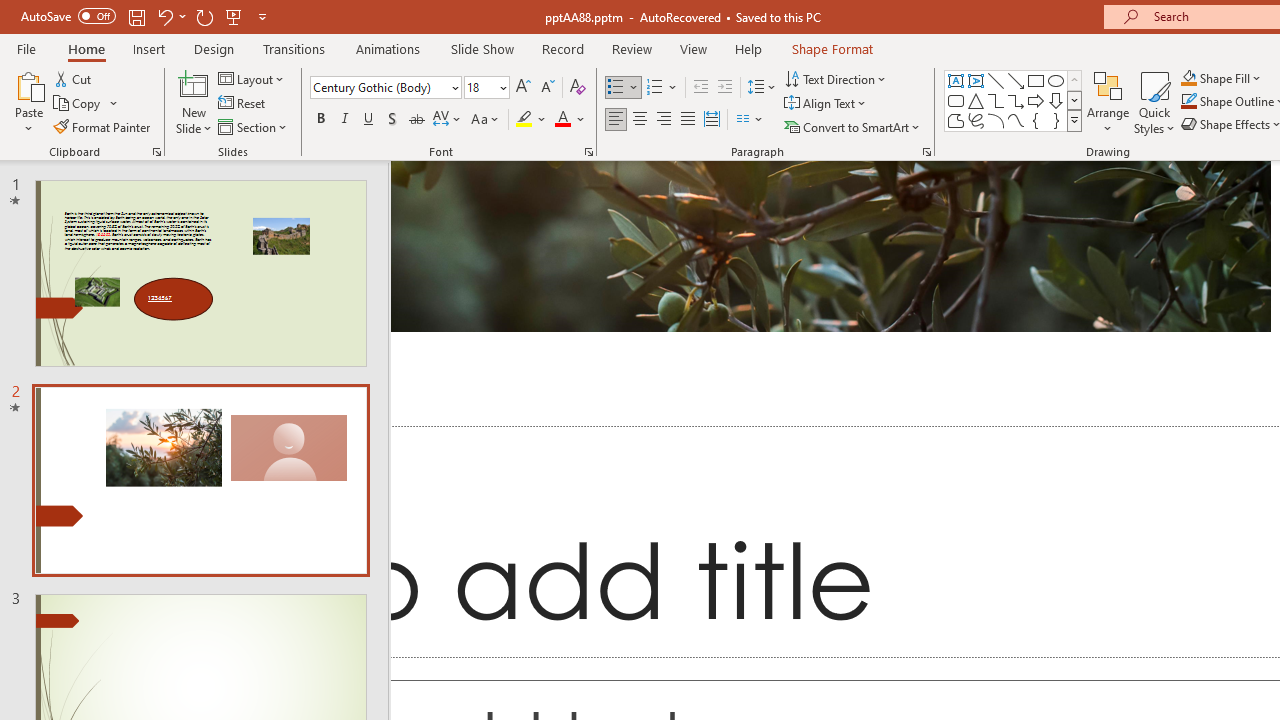 The height and width of the screenshot is (720, 1280). I want to click on Line Spacing, so click(762, 88).